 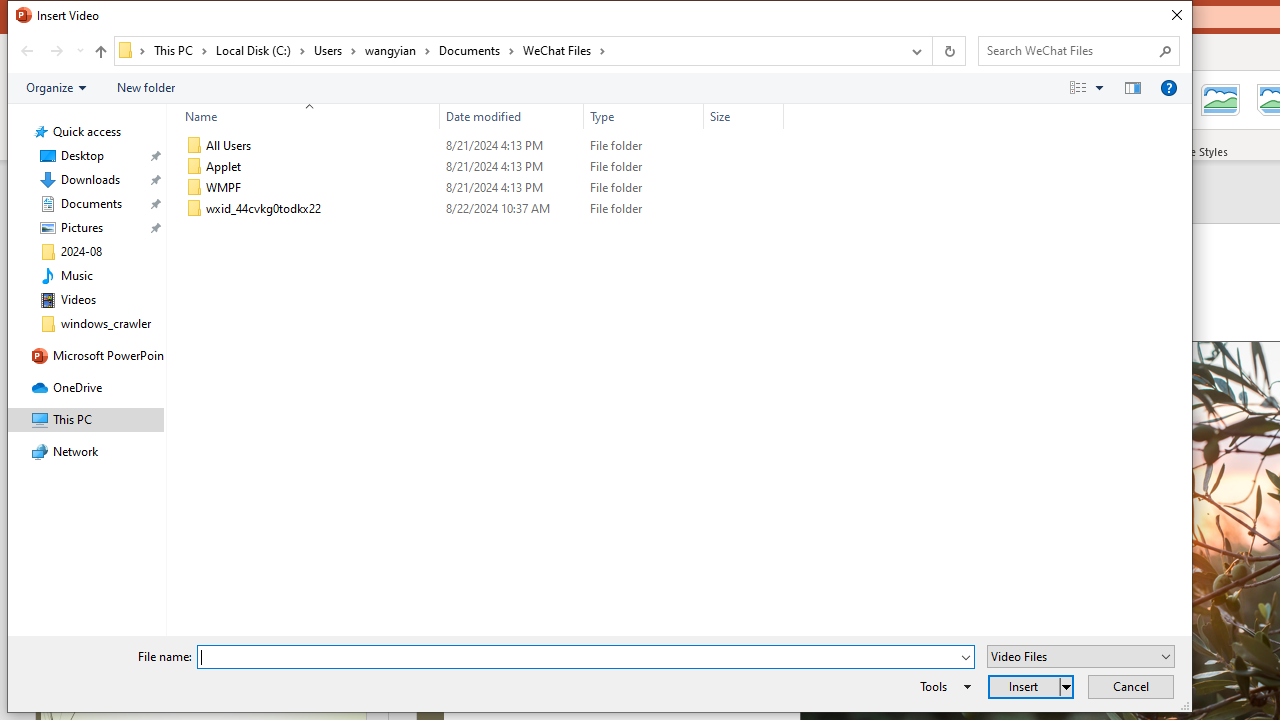 I want to click on All Users, so click(x=480, y=146).